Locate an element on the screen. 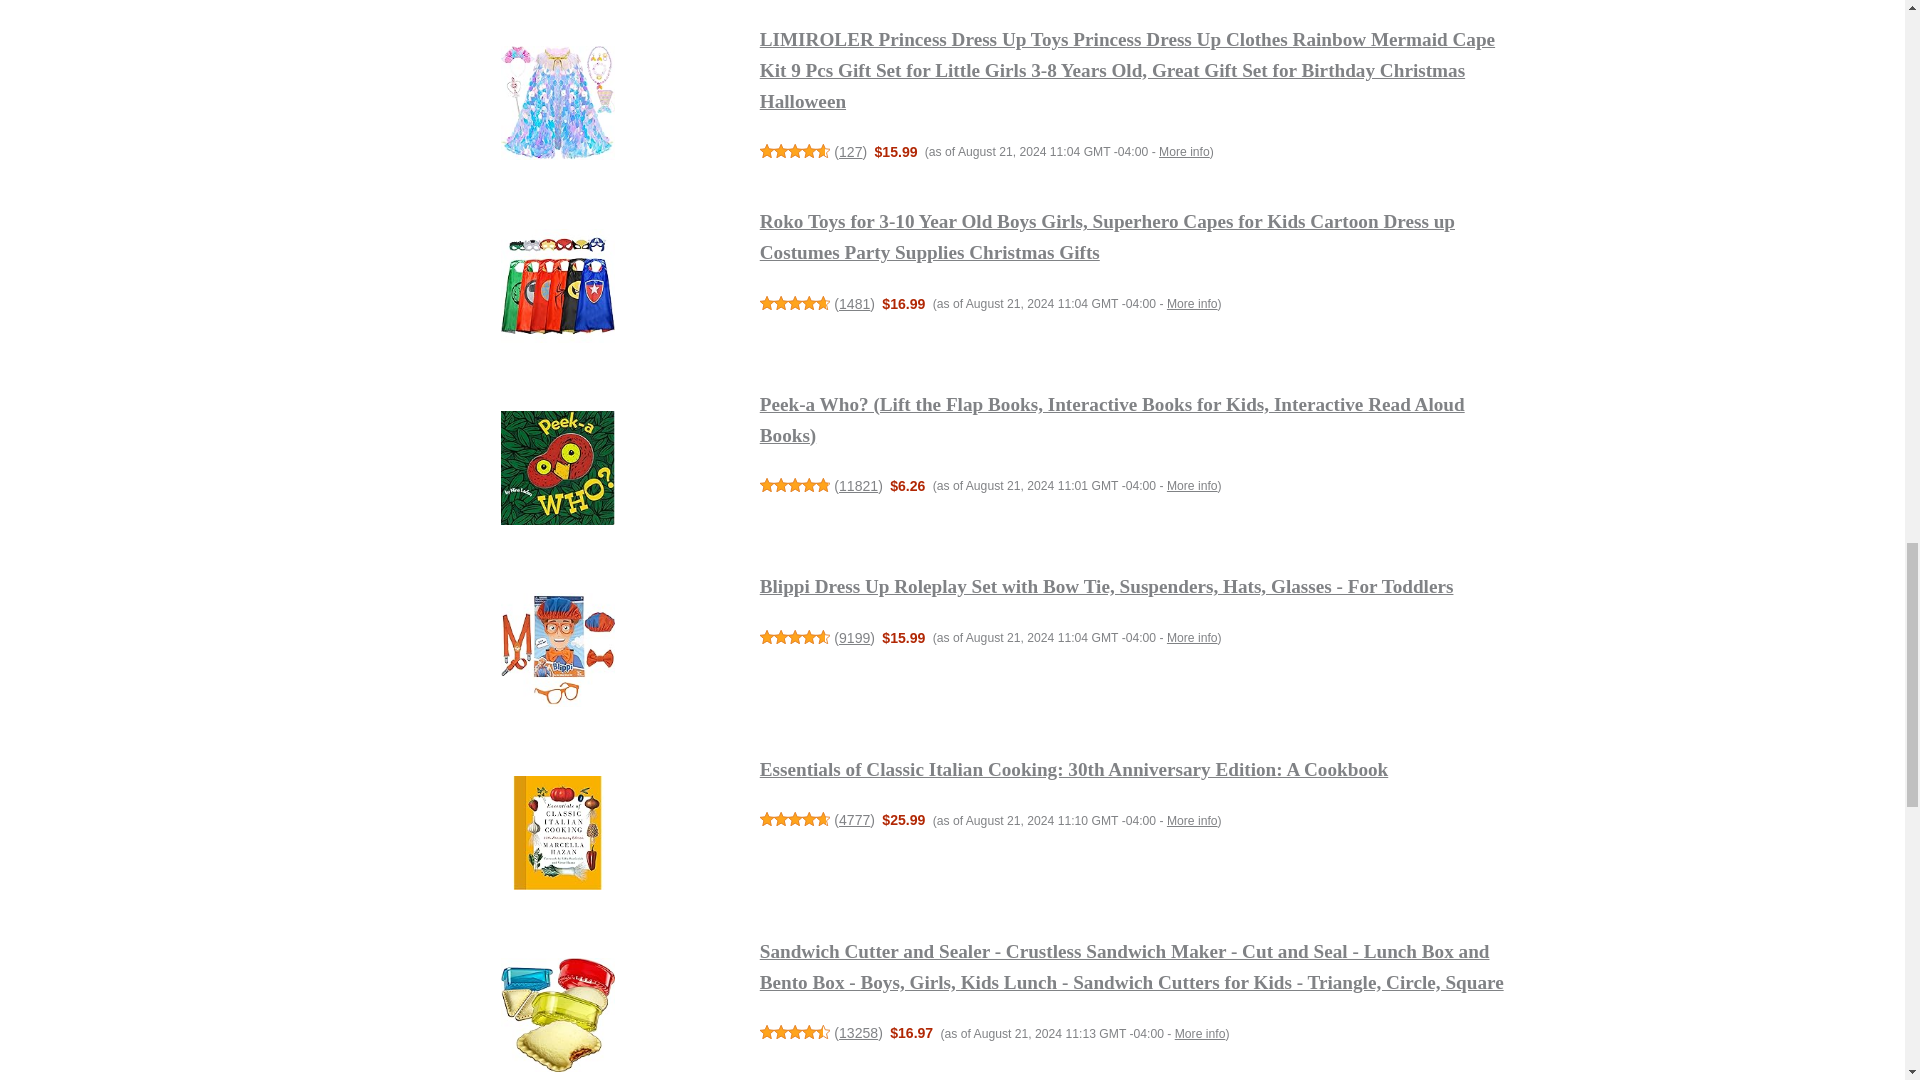  More info is located at coordinates (1192, 637).